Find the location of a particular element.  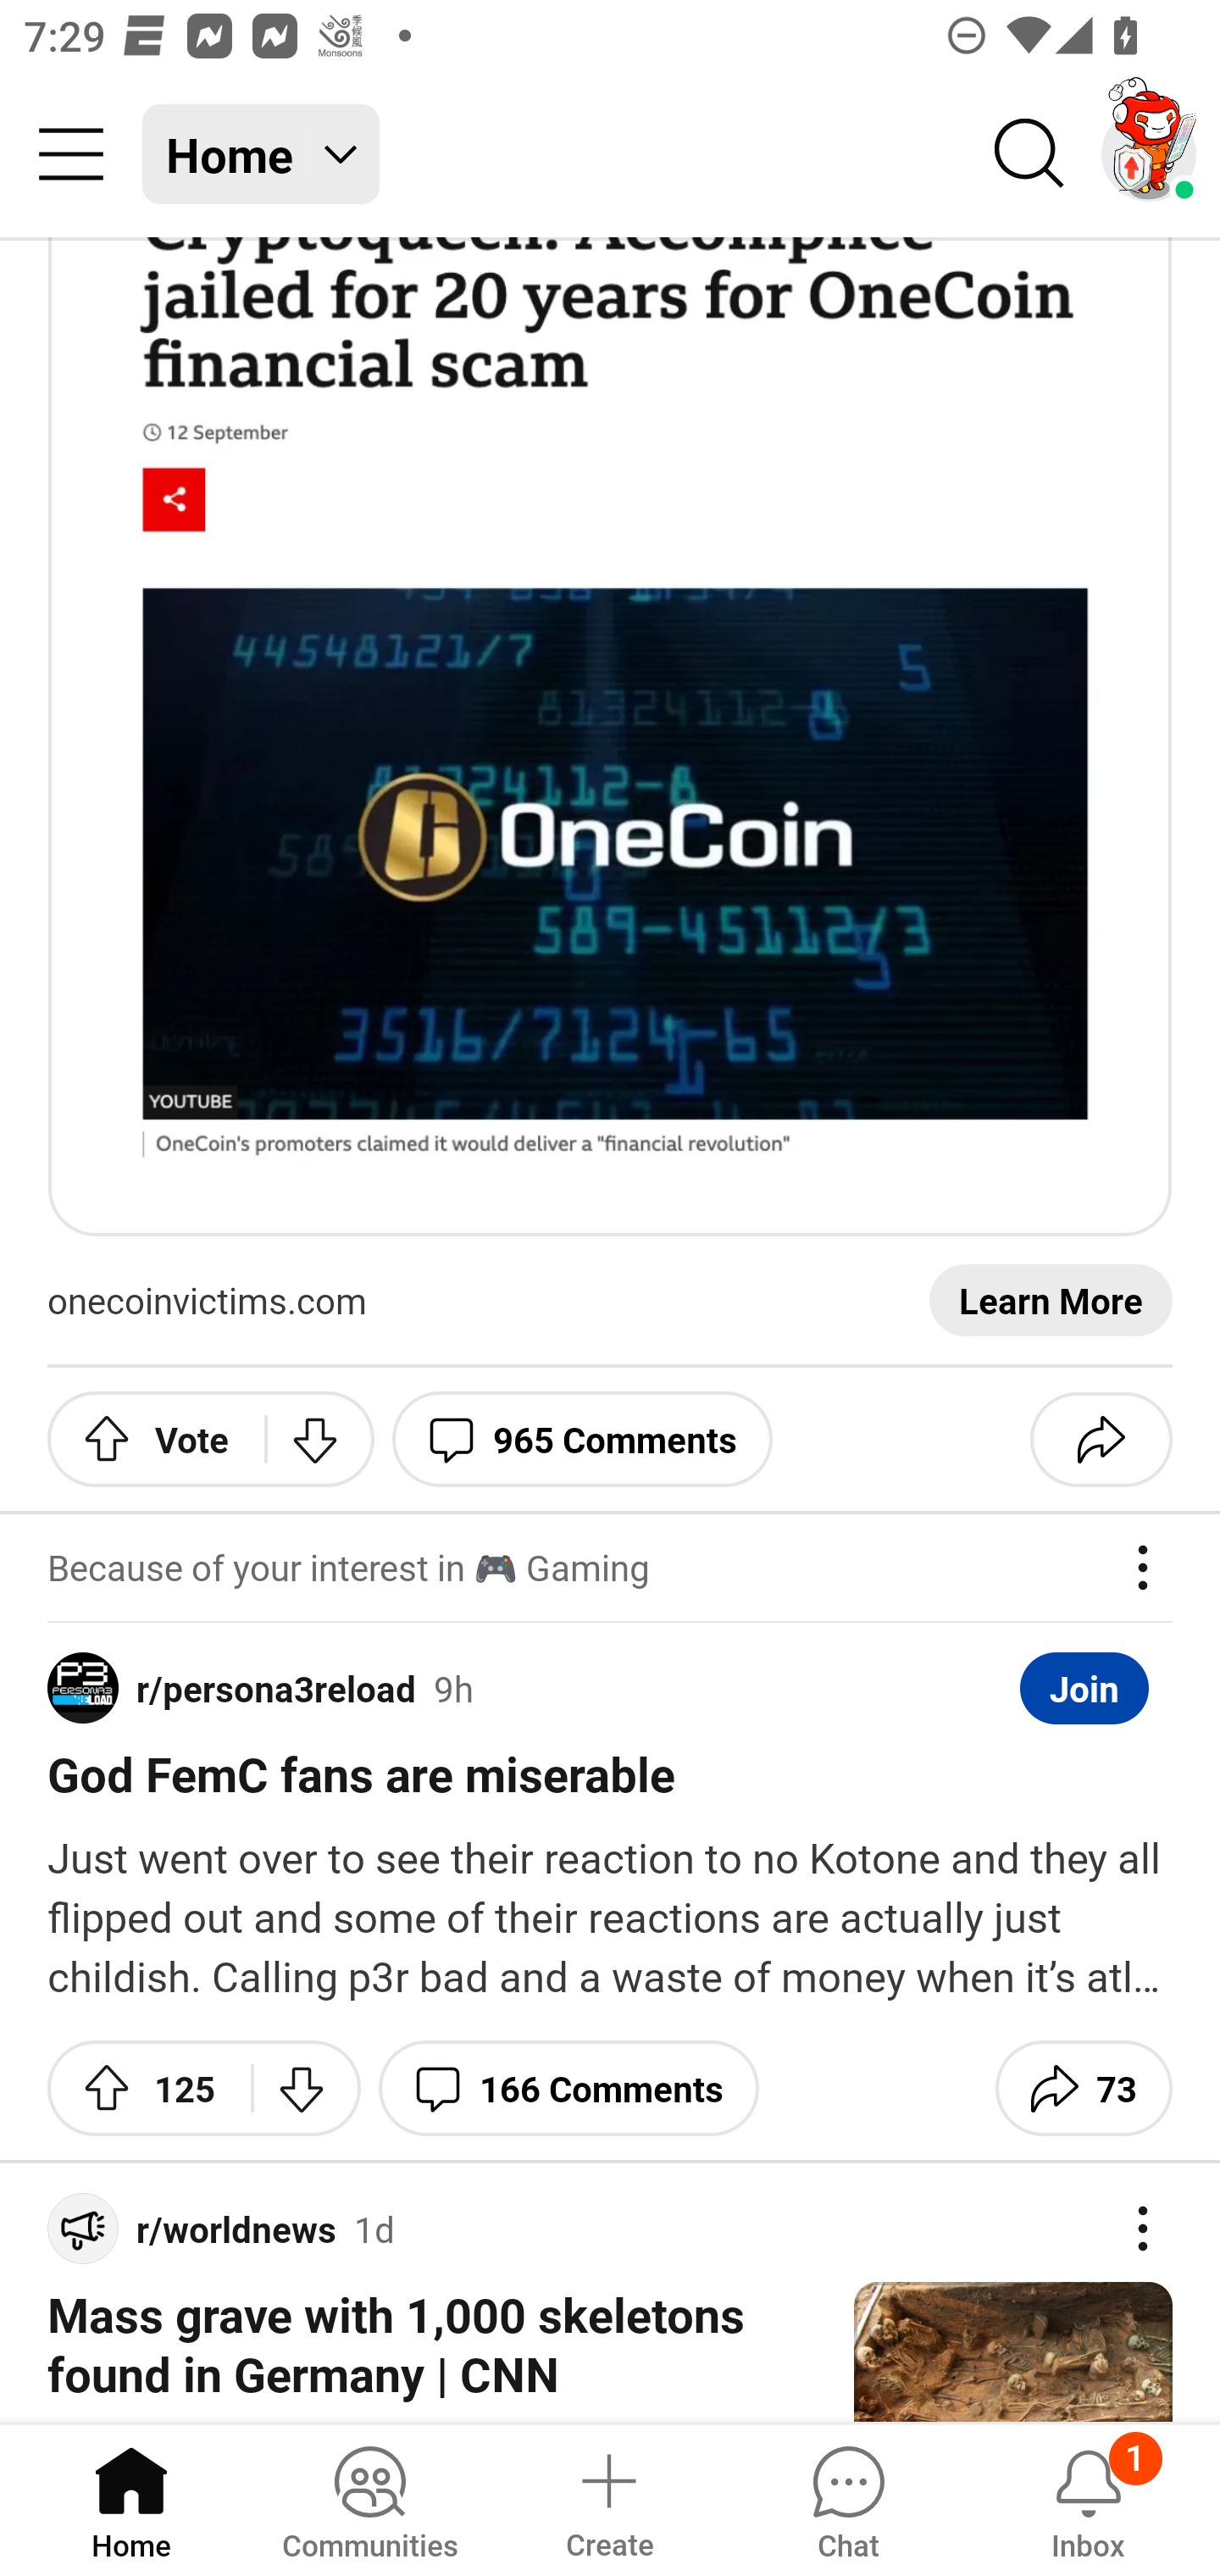

Home Home feed is located at coordinates (261, 154).